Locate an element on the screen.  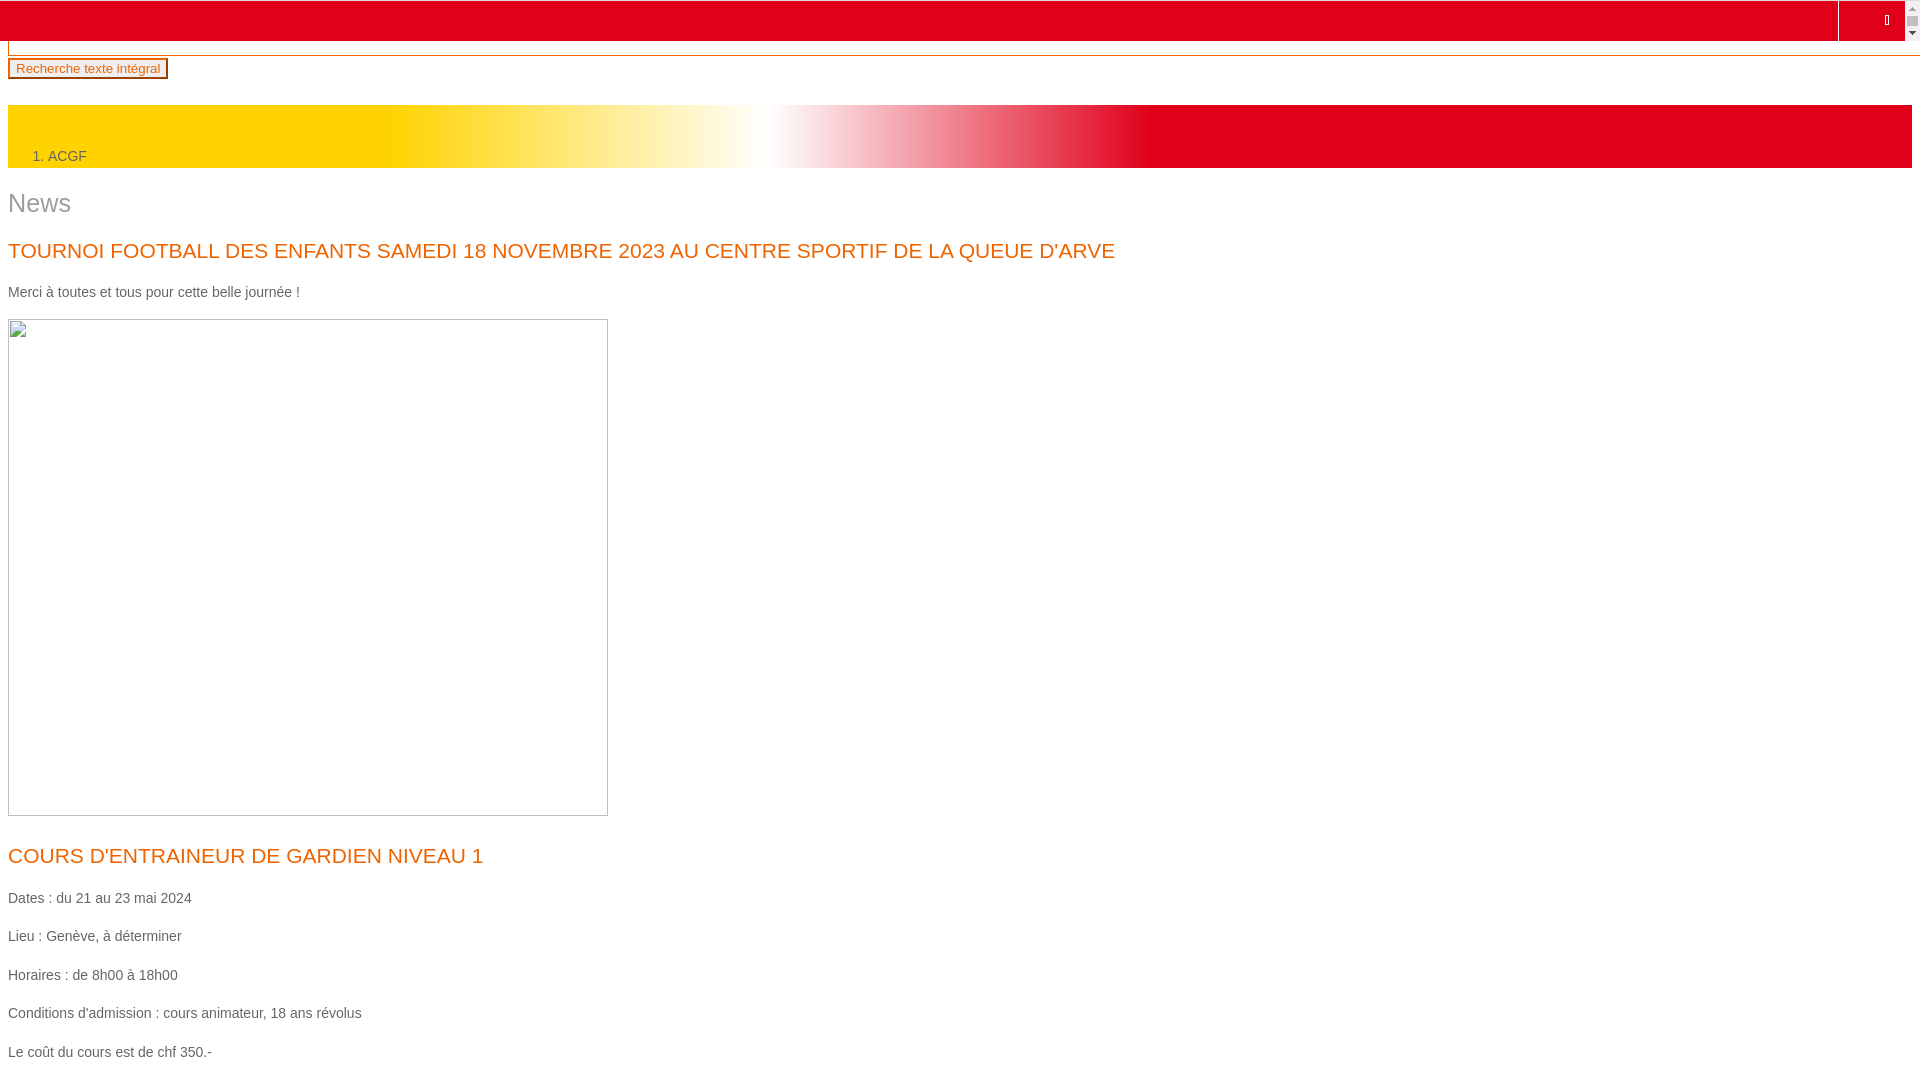
Tournoi scolaire is located at coordinates (129, 778).